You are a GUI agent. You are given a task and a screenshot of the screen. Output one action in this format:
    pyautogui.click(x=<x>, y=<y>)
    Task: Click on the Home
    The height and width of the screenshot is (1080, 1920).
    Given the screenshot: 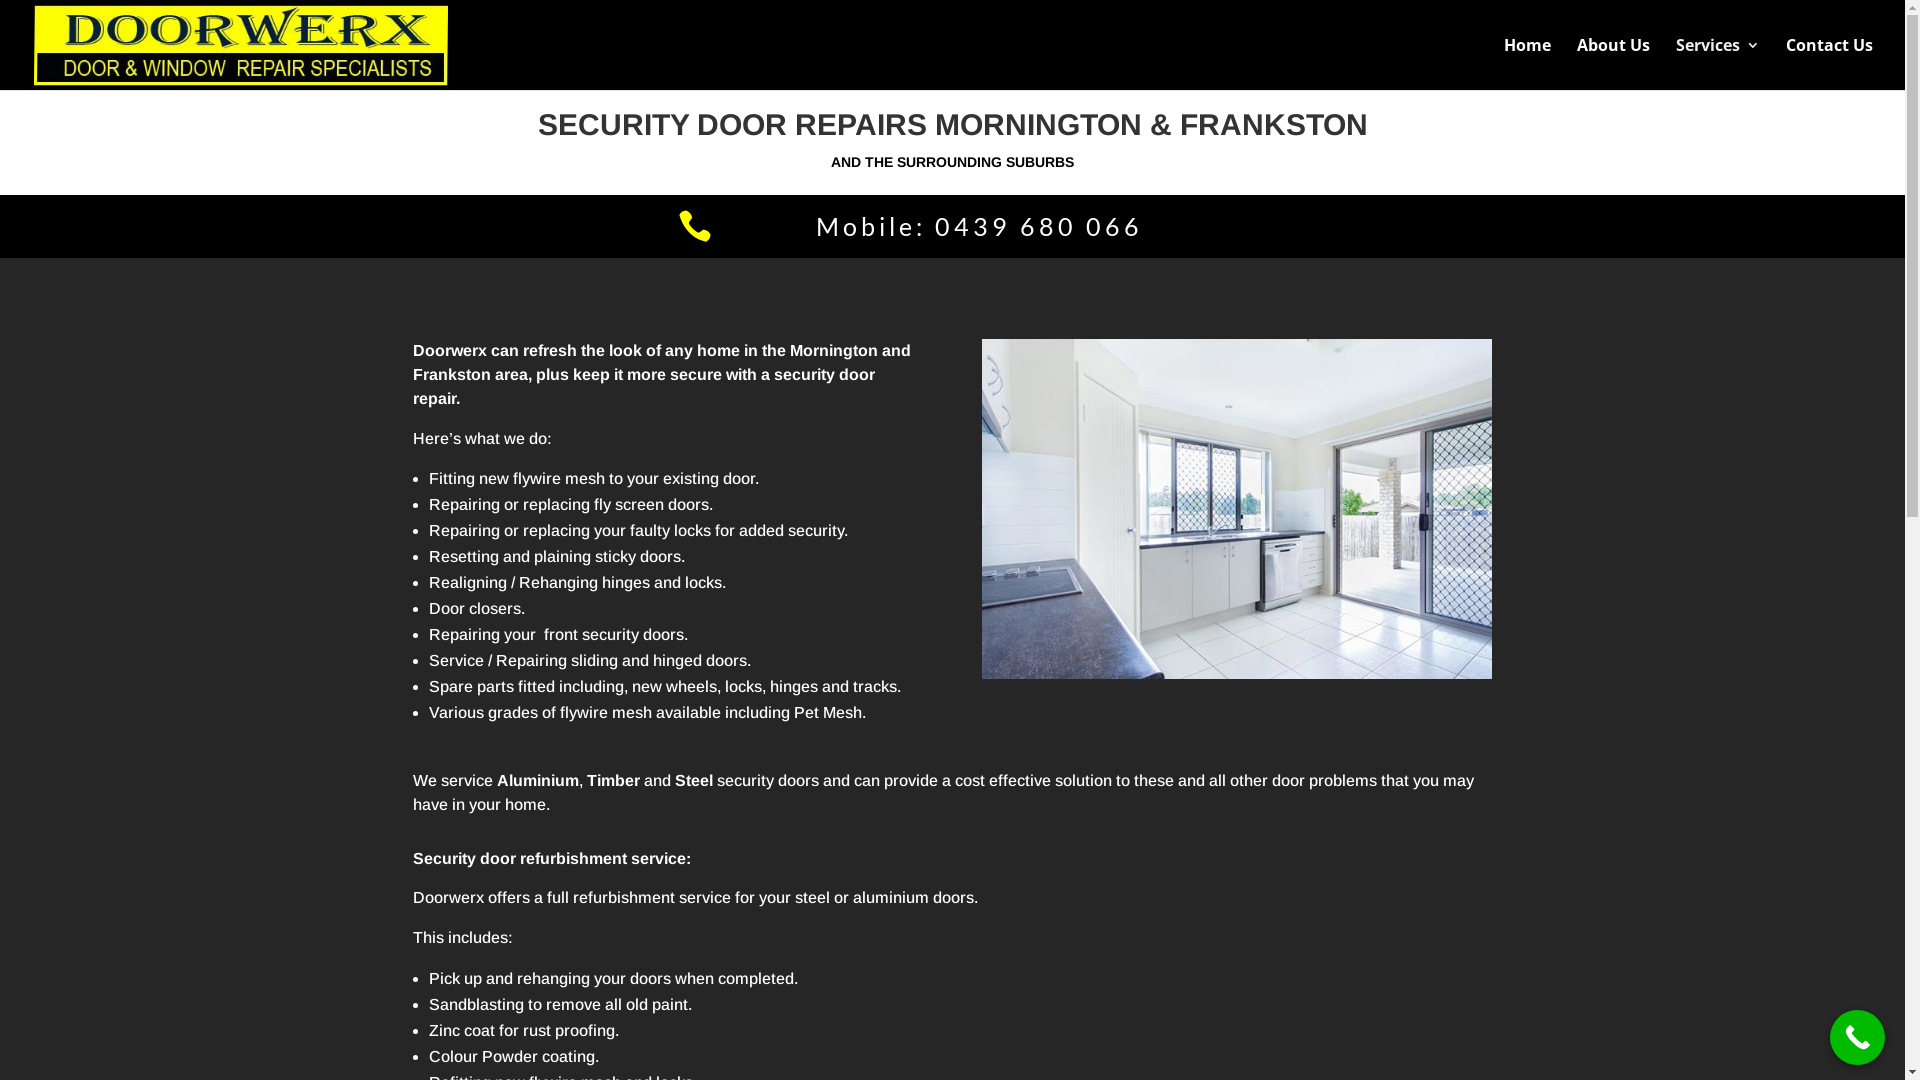 What is the action you would take?
    pyautogui.click(x=1528, y=64)
    